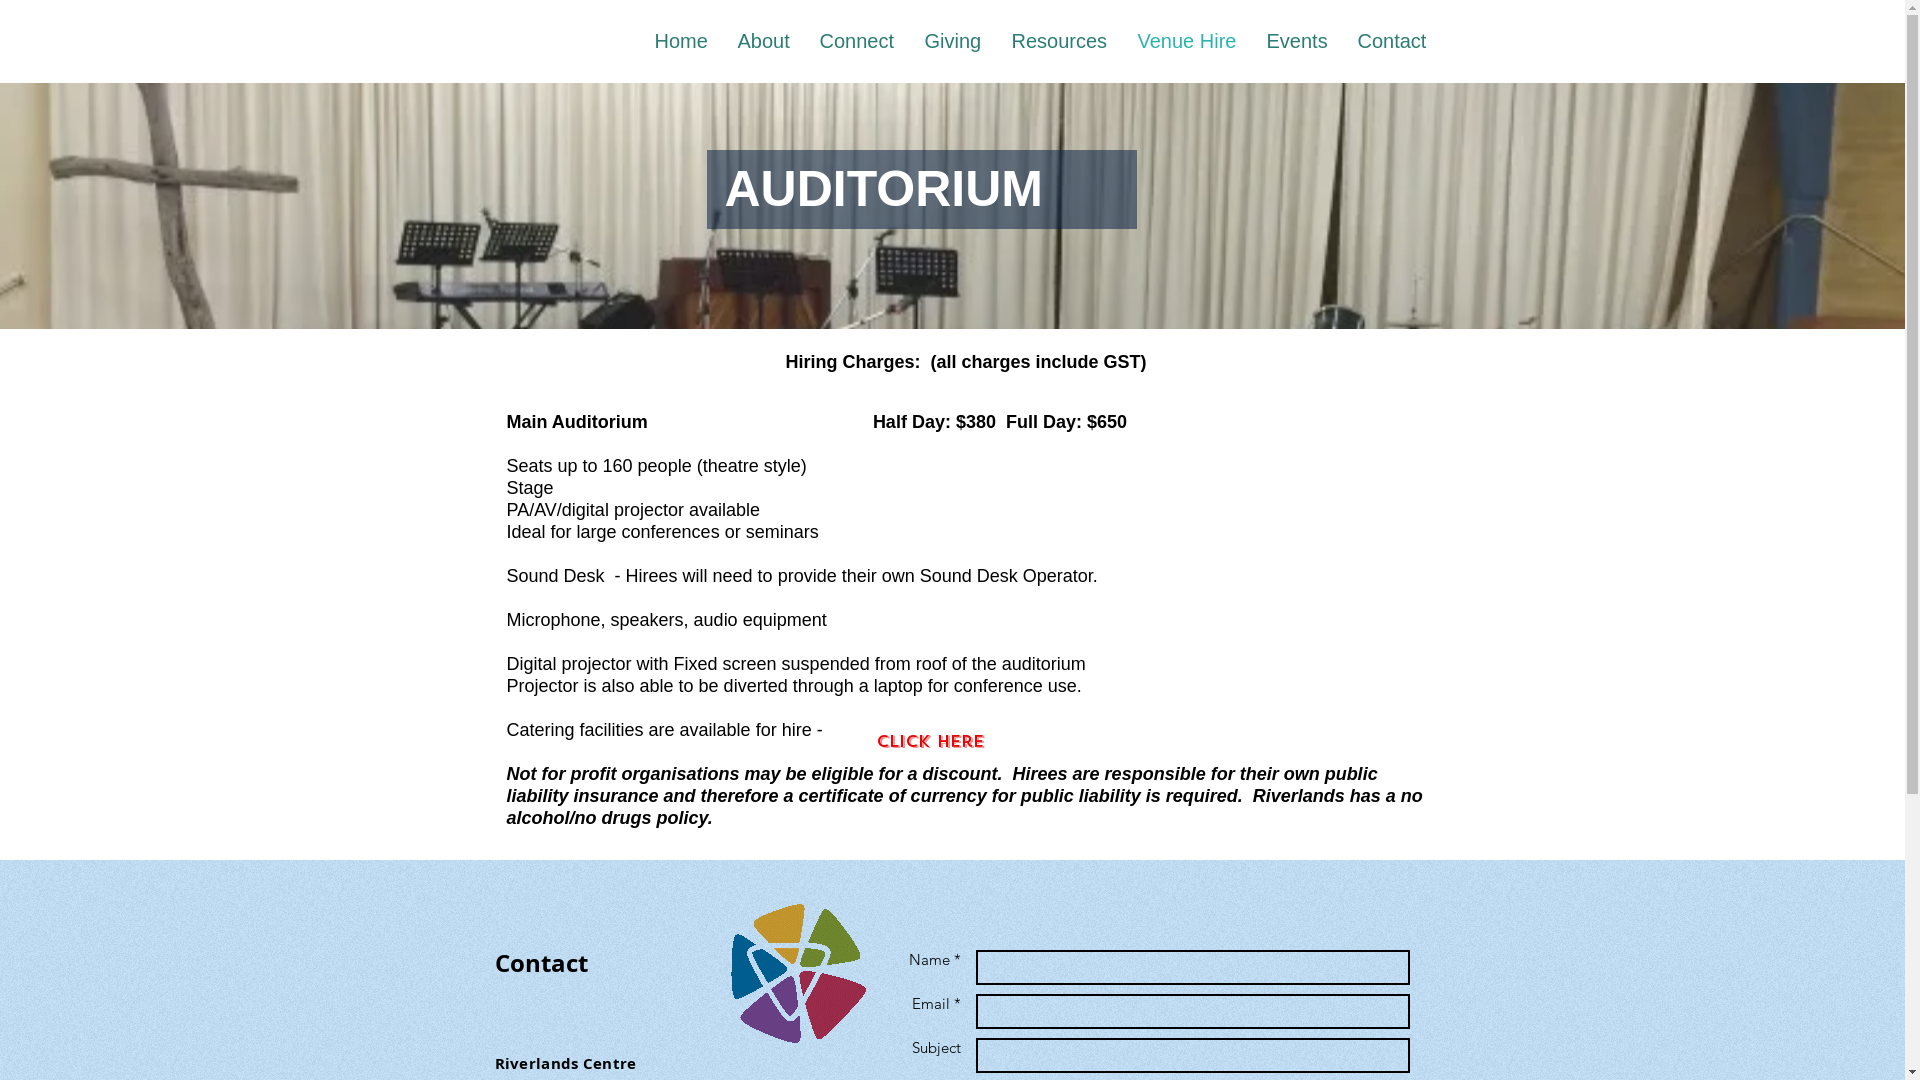 The image size is (1920, 1080). I want to click on Venue Hire, so click(1186, 41).